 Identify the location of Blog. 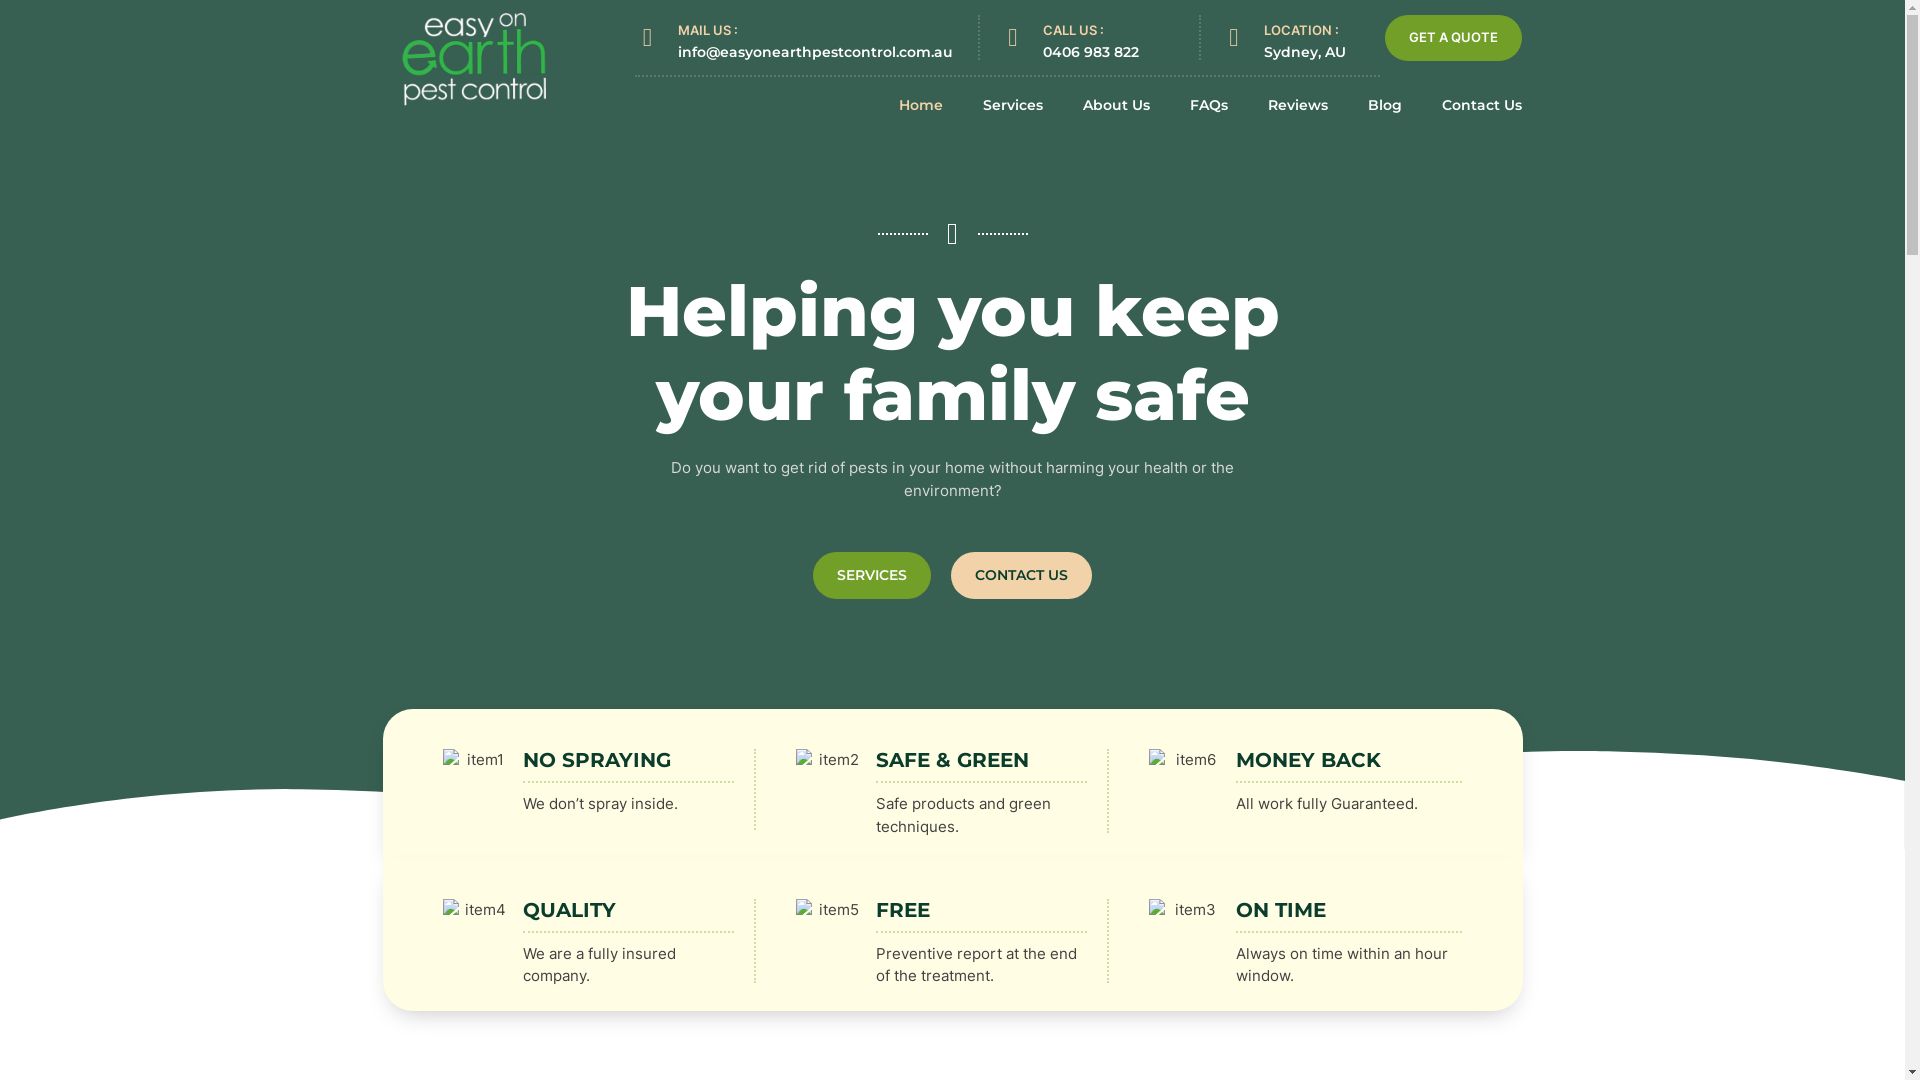
(1385, 106).